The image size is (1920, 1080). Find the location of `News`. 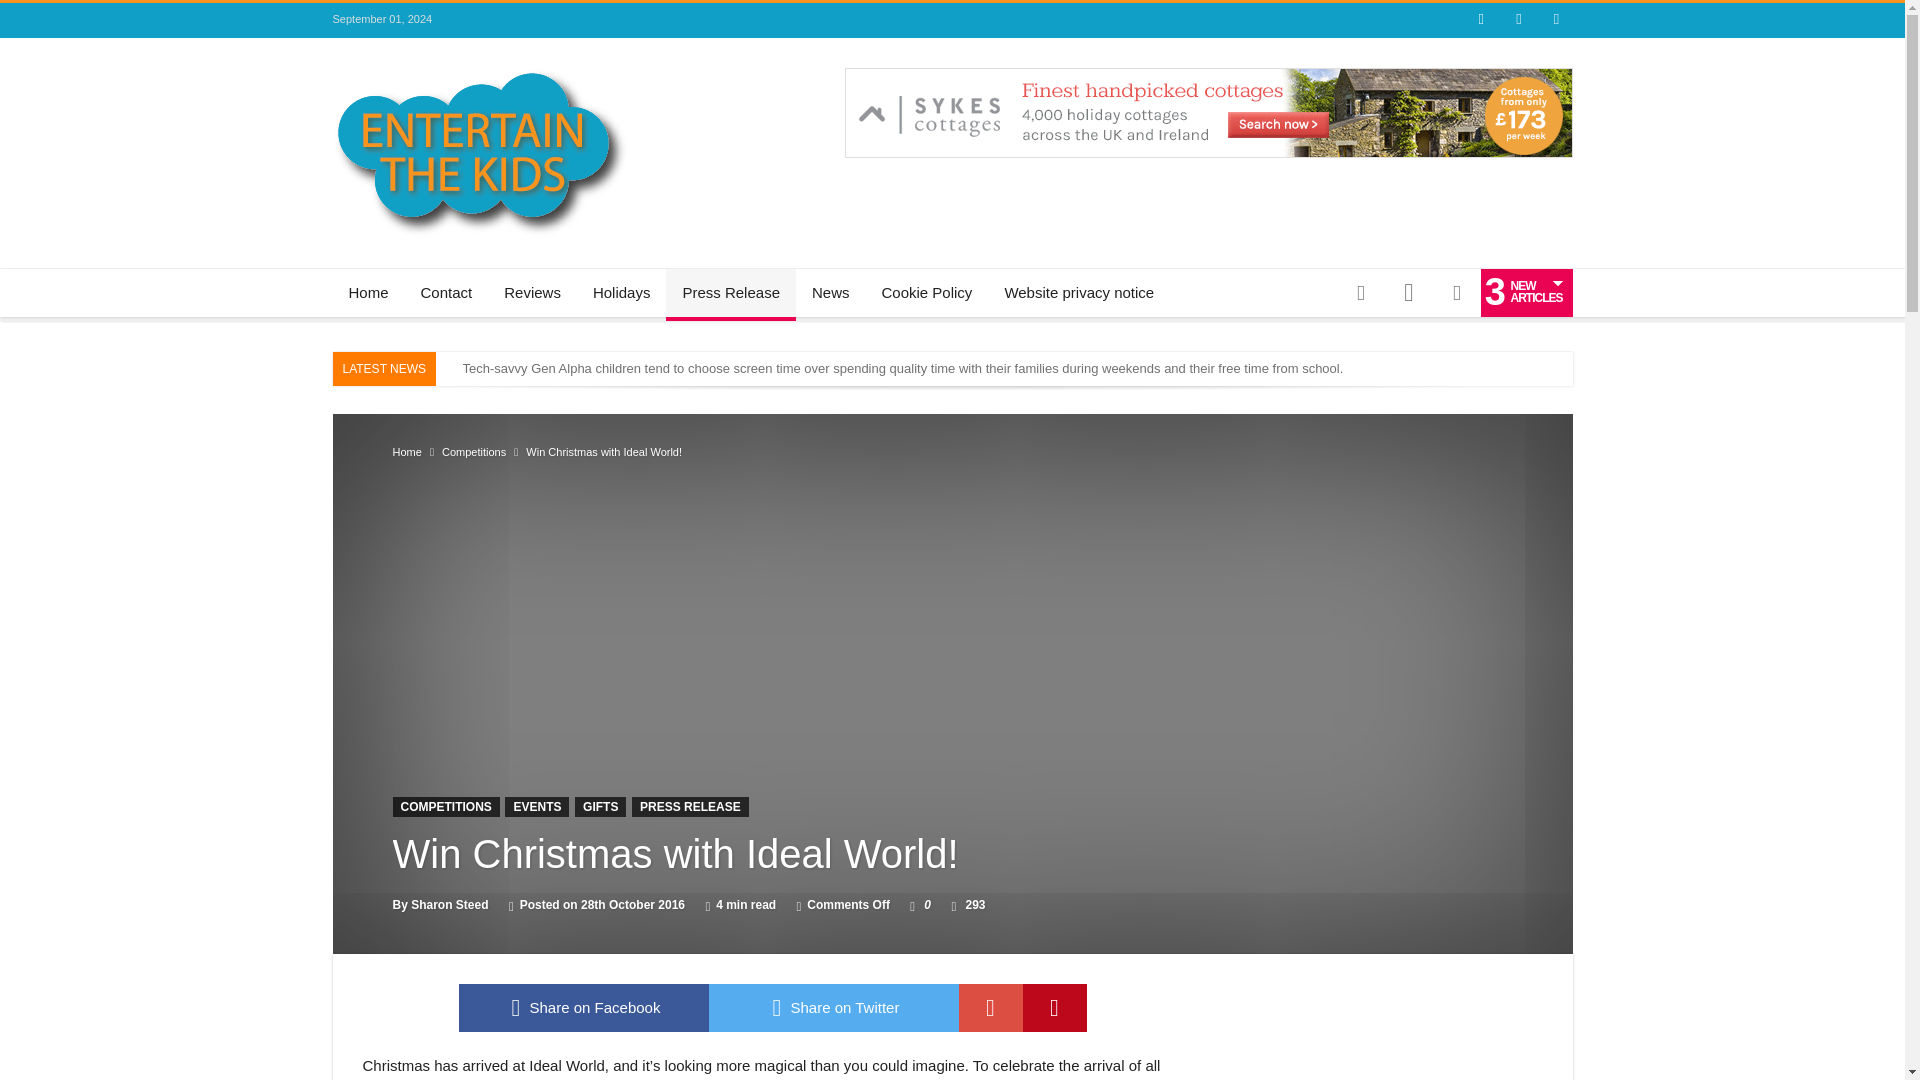

News is located at coordinates (830, 292).